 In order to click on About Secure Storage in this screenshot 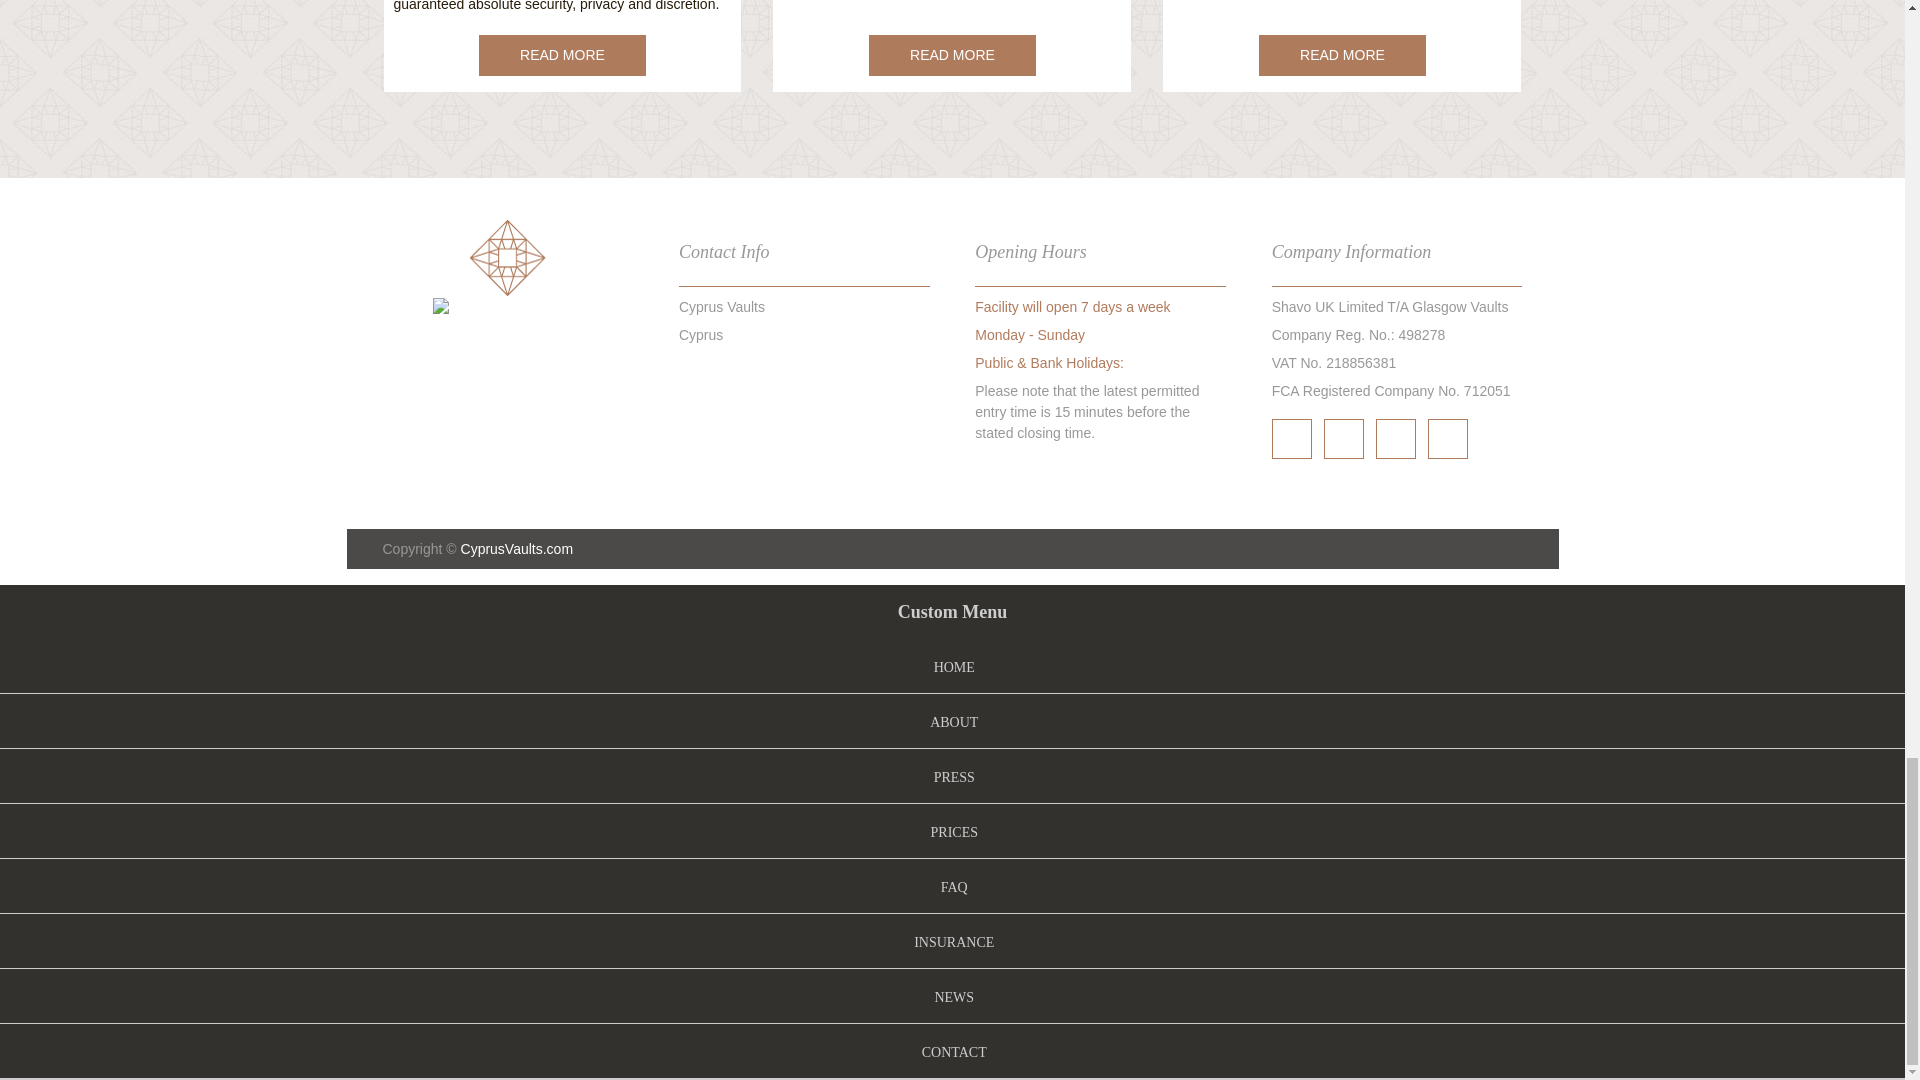, I will do `click(562, 54)`.